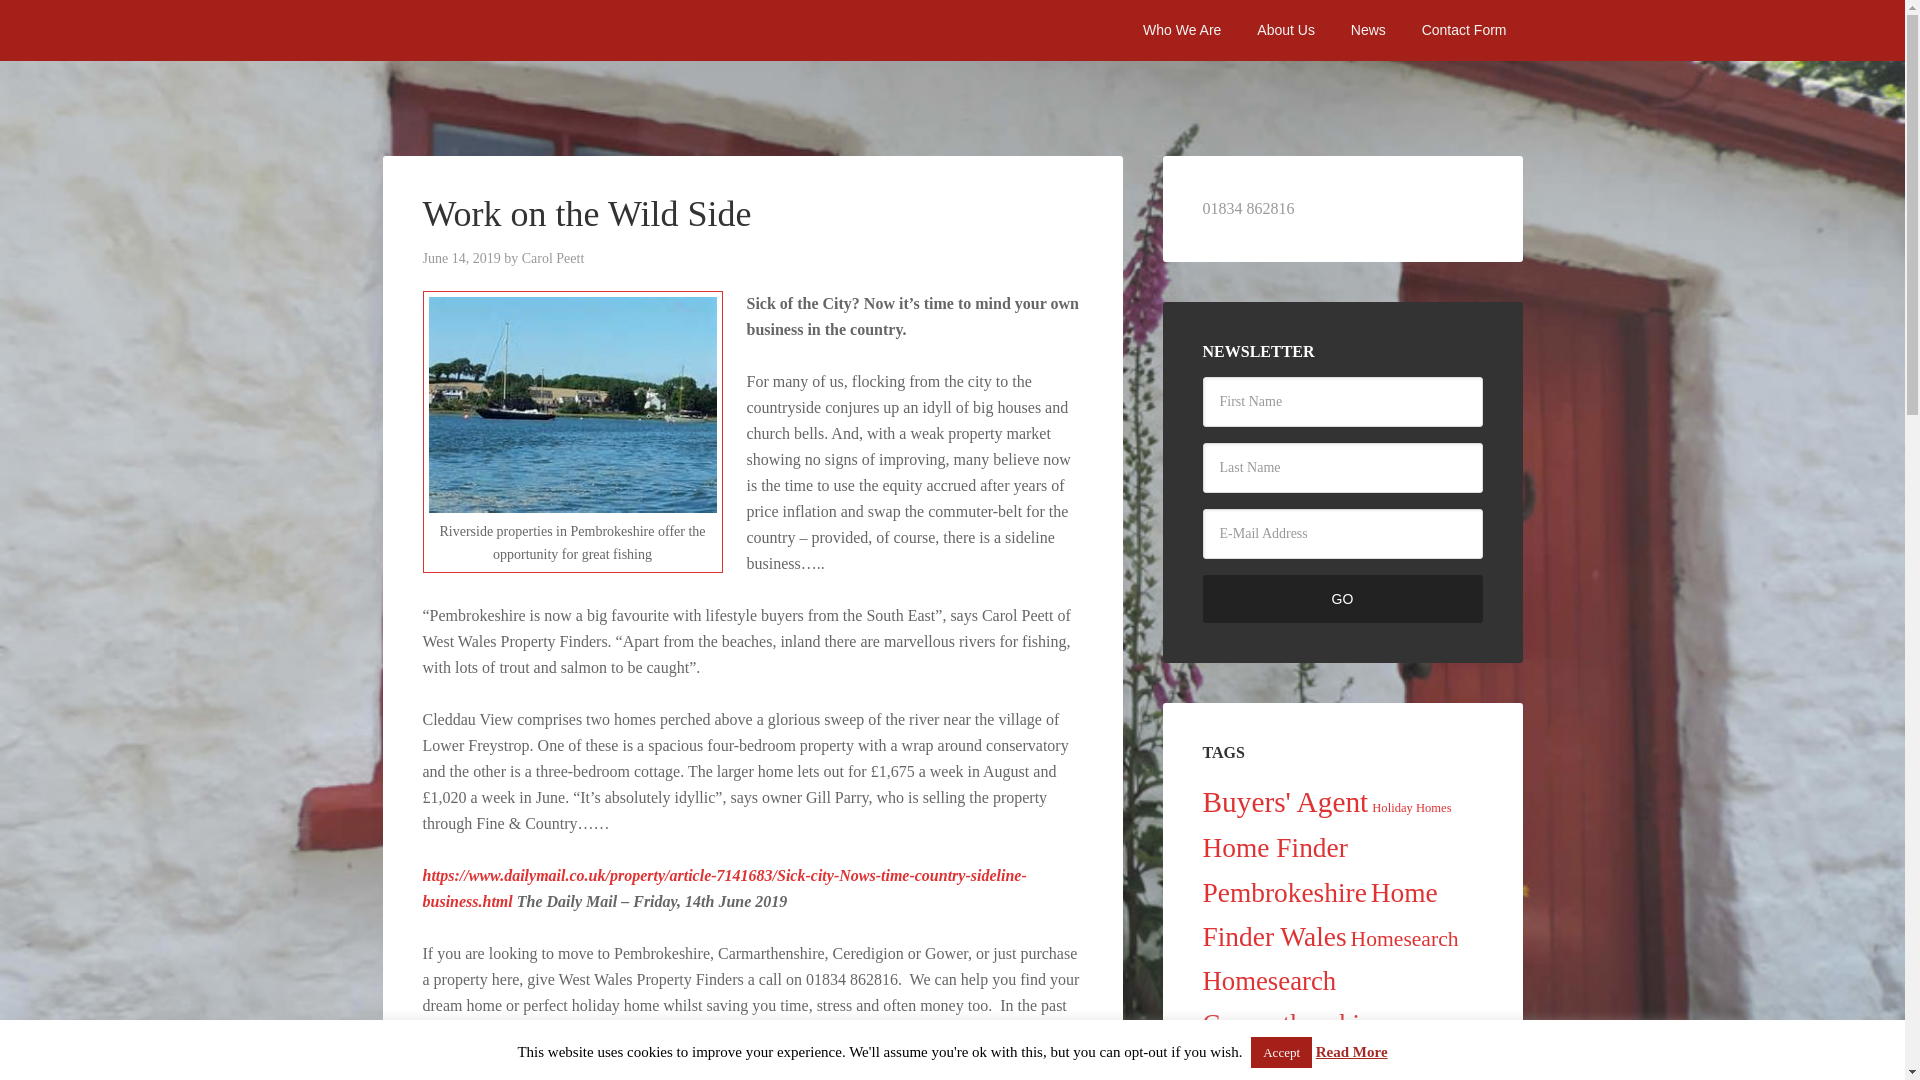 The width and height of the screenshot is (1920, 1080). I want to click on Contact Form, so click(1464, 30).